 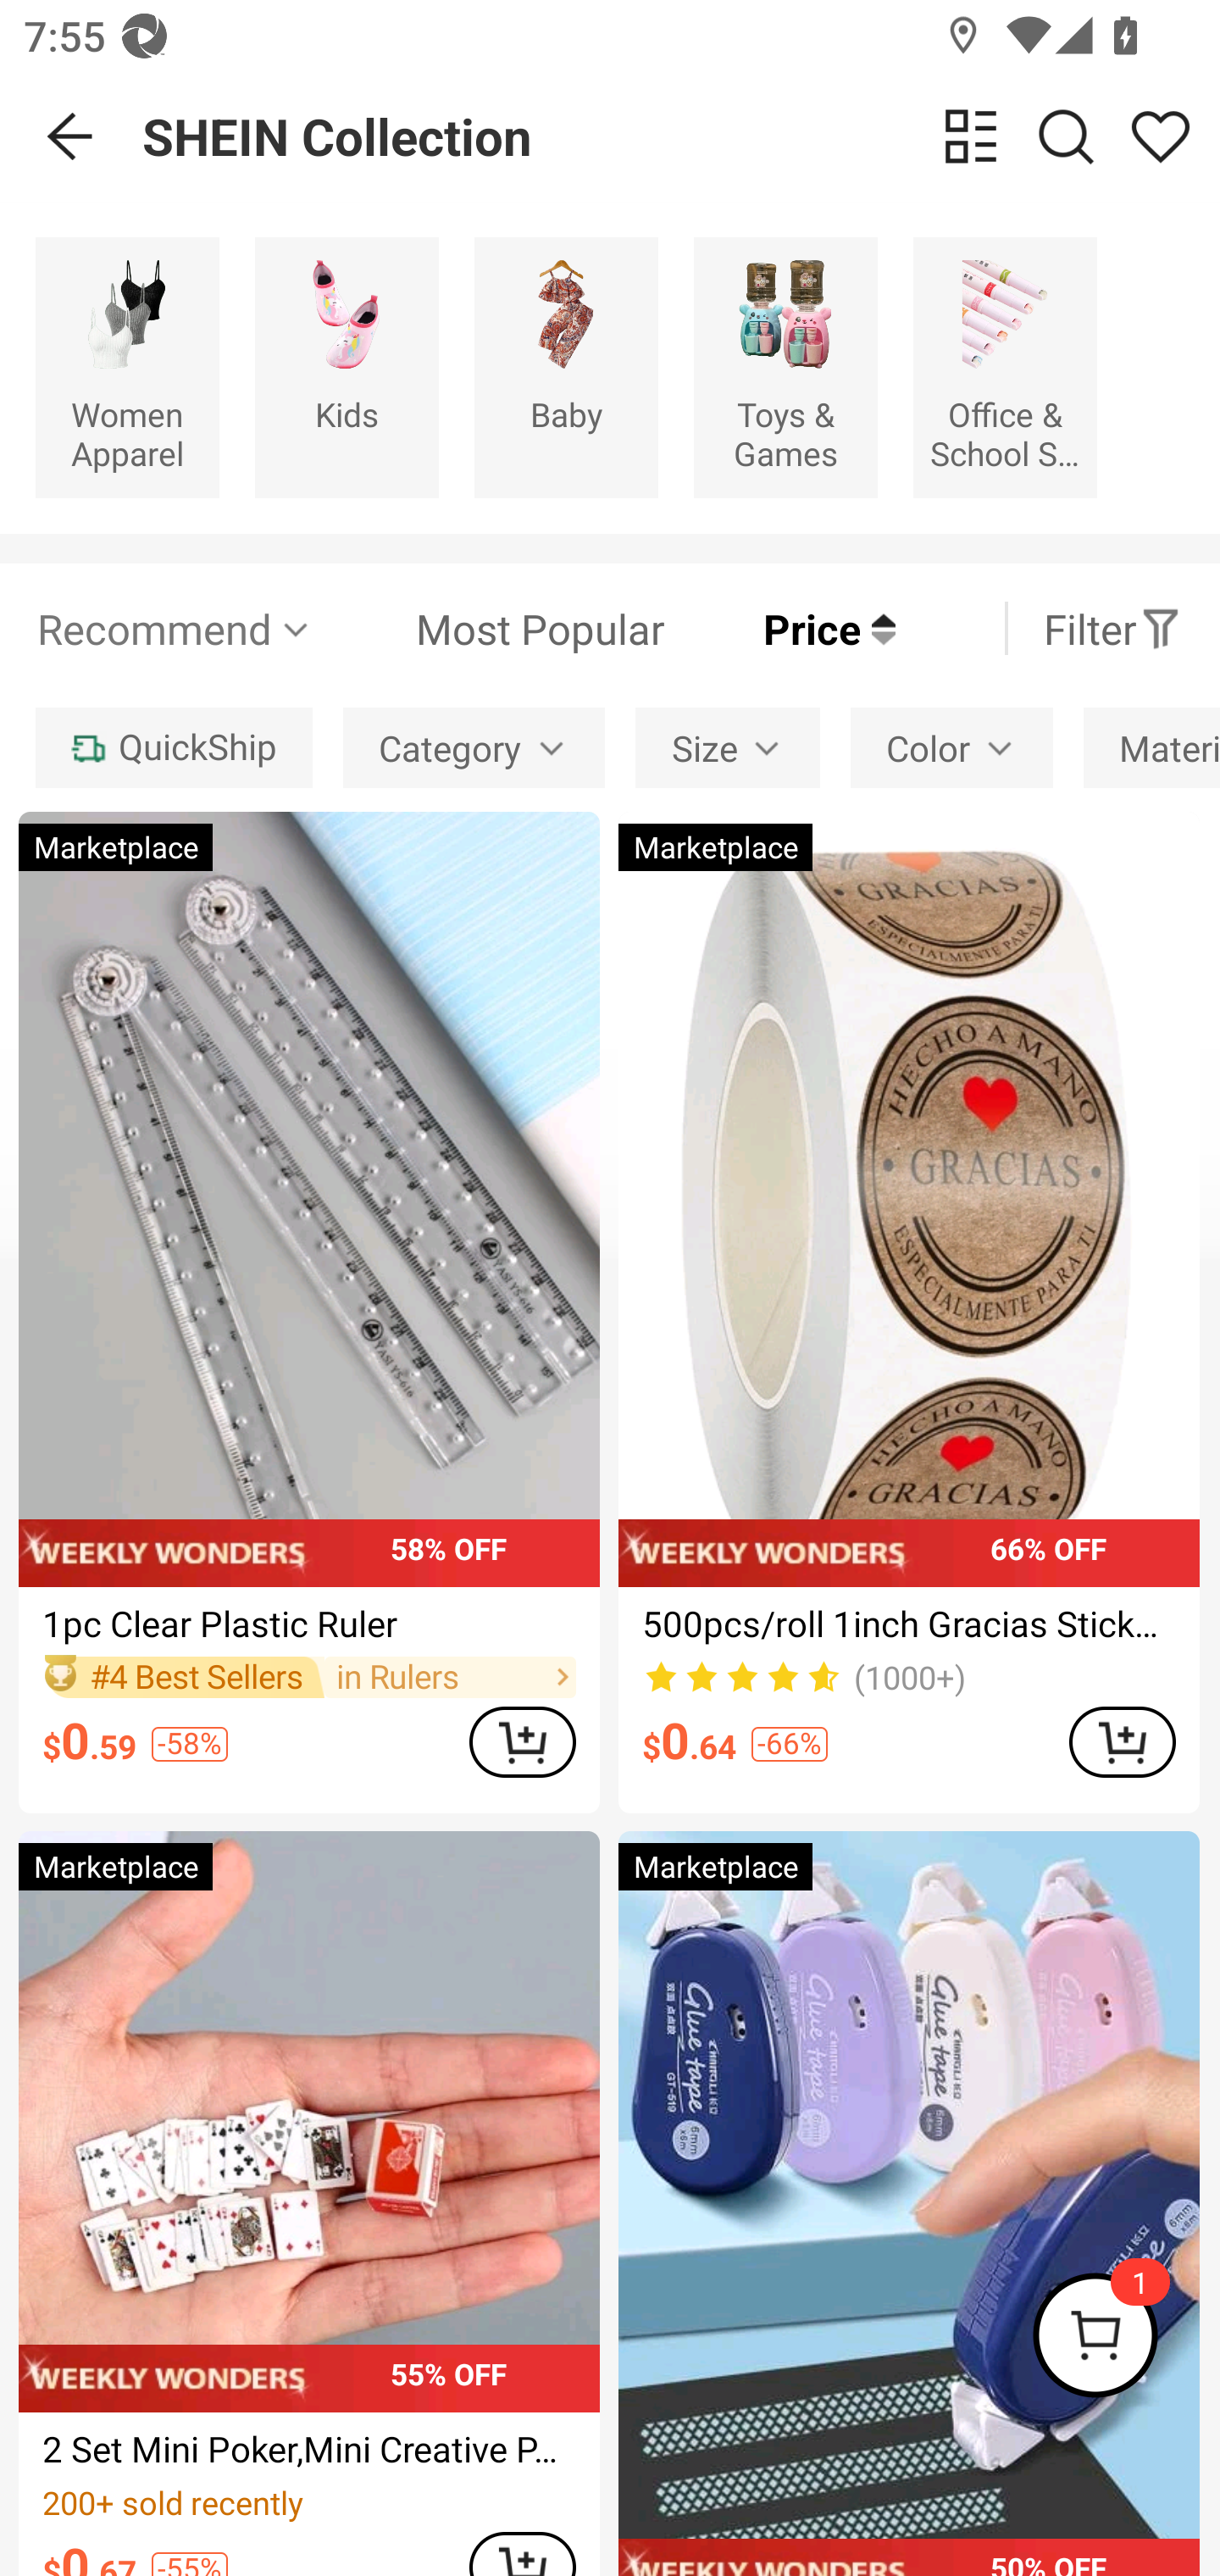 I want to click on Share, so click(x=1160, y=136).